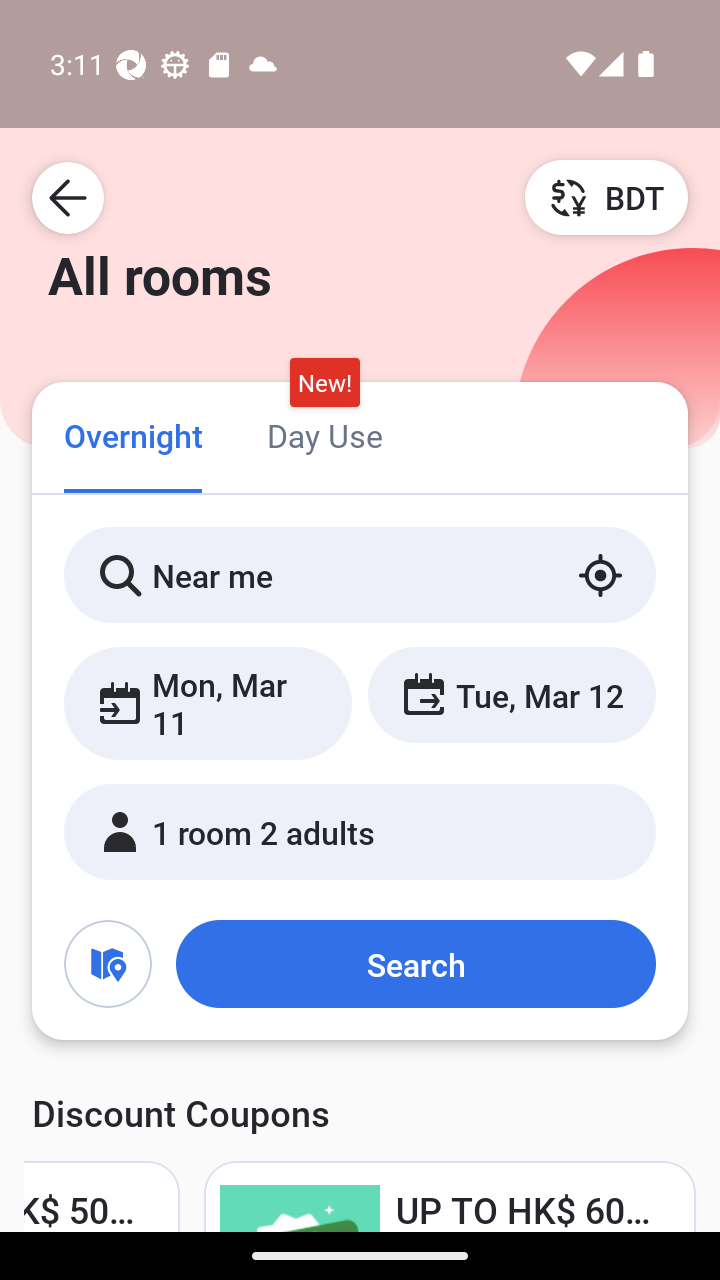 This screenshot has width=720, height=1280. What do you see at coordinates (360, 832) in the screenshot?
I see `1 room 2 adults` at bounding box center [360, 832].